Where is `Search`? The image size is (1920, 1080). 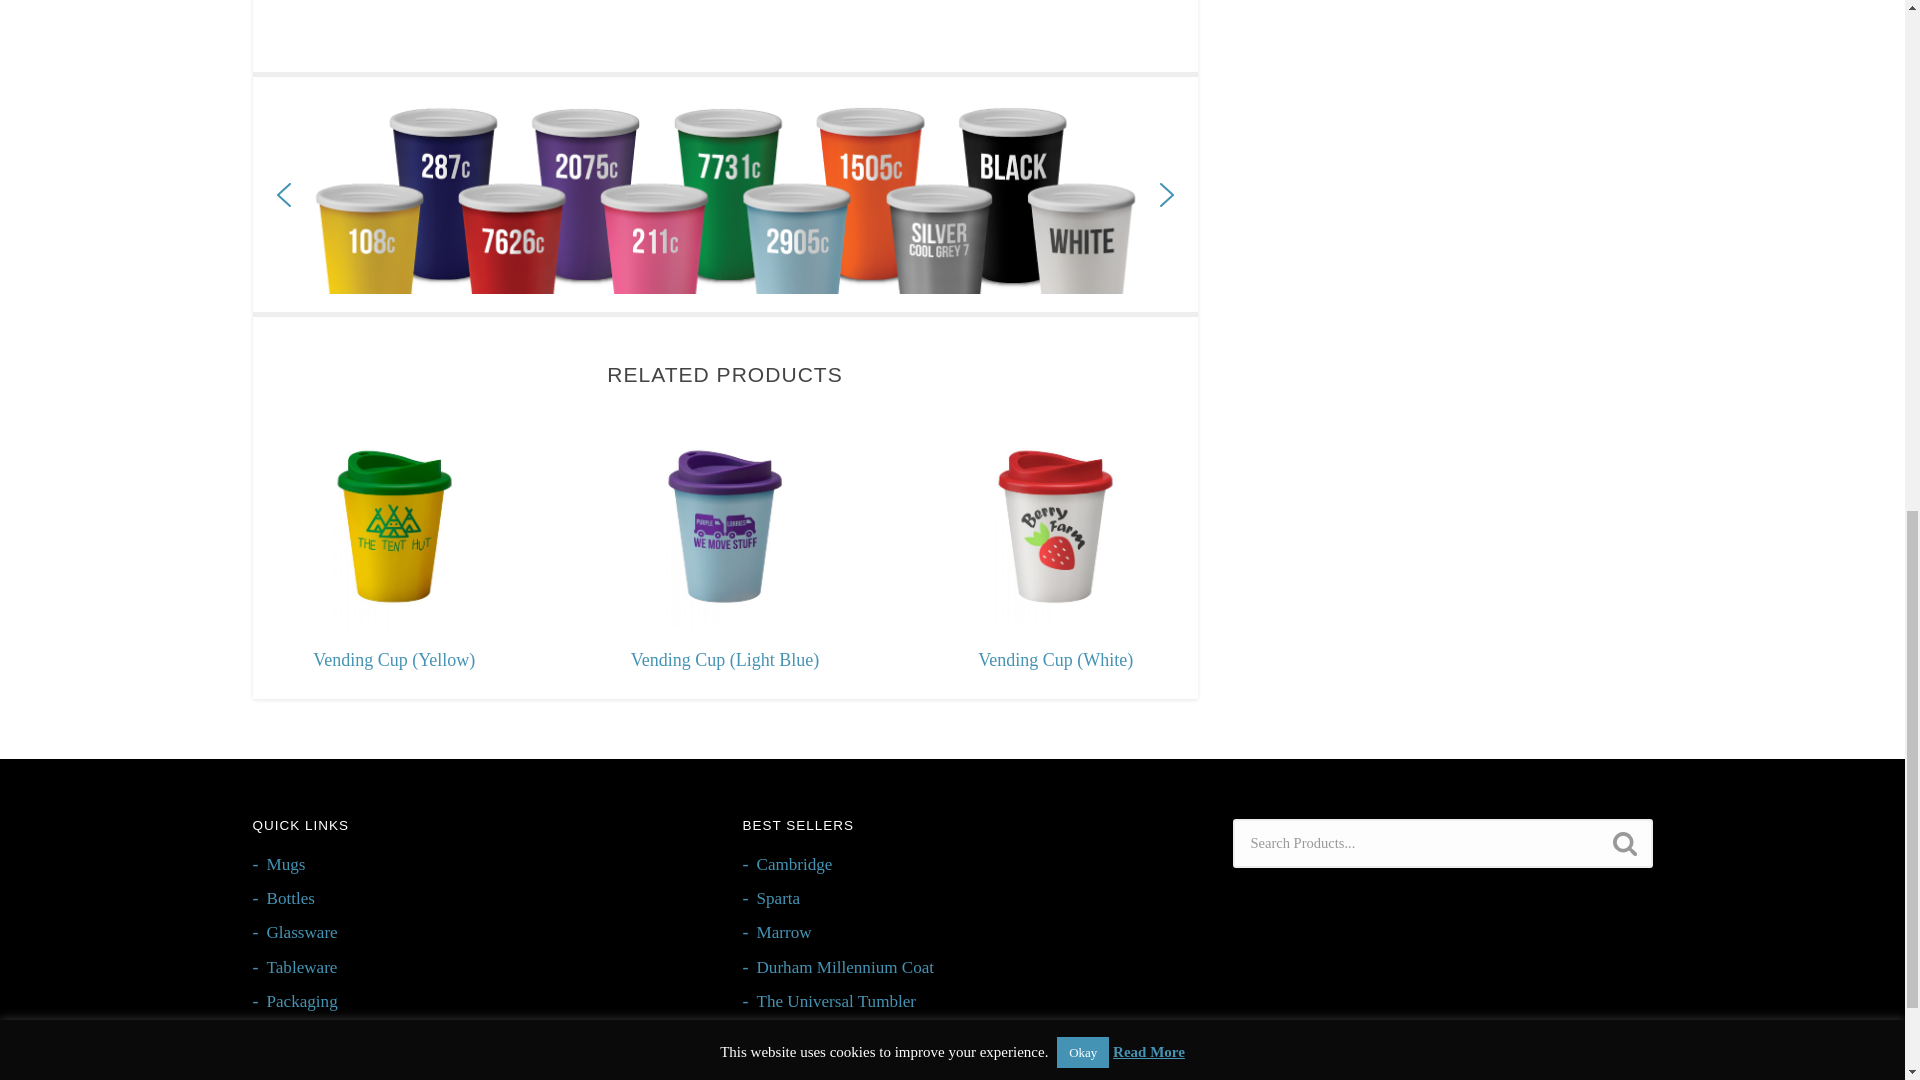
Search is located at coordinates (1623, 844).